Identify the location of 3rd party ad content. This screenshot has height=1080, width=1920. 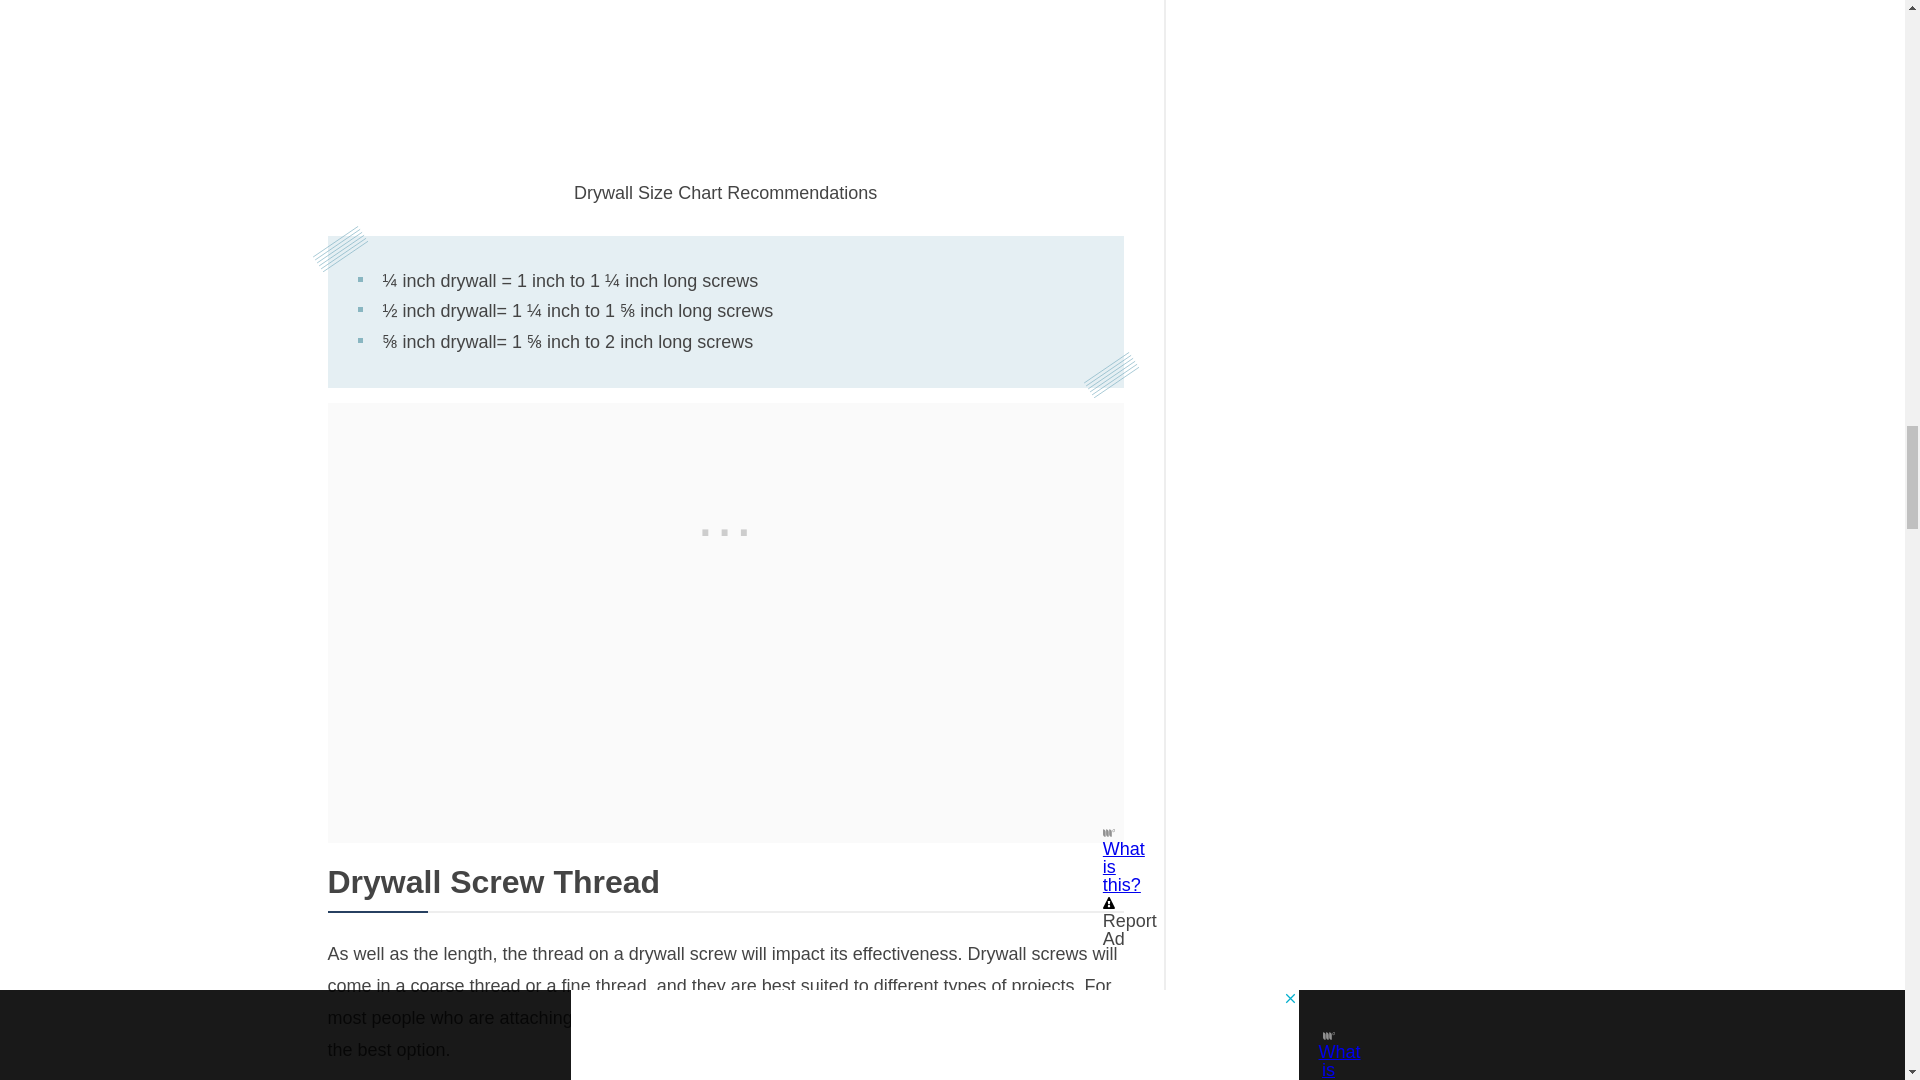
(726, 528).